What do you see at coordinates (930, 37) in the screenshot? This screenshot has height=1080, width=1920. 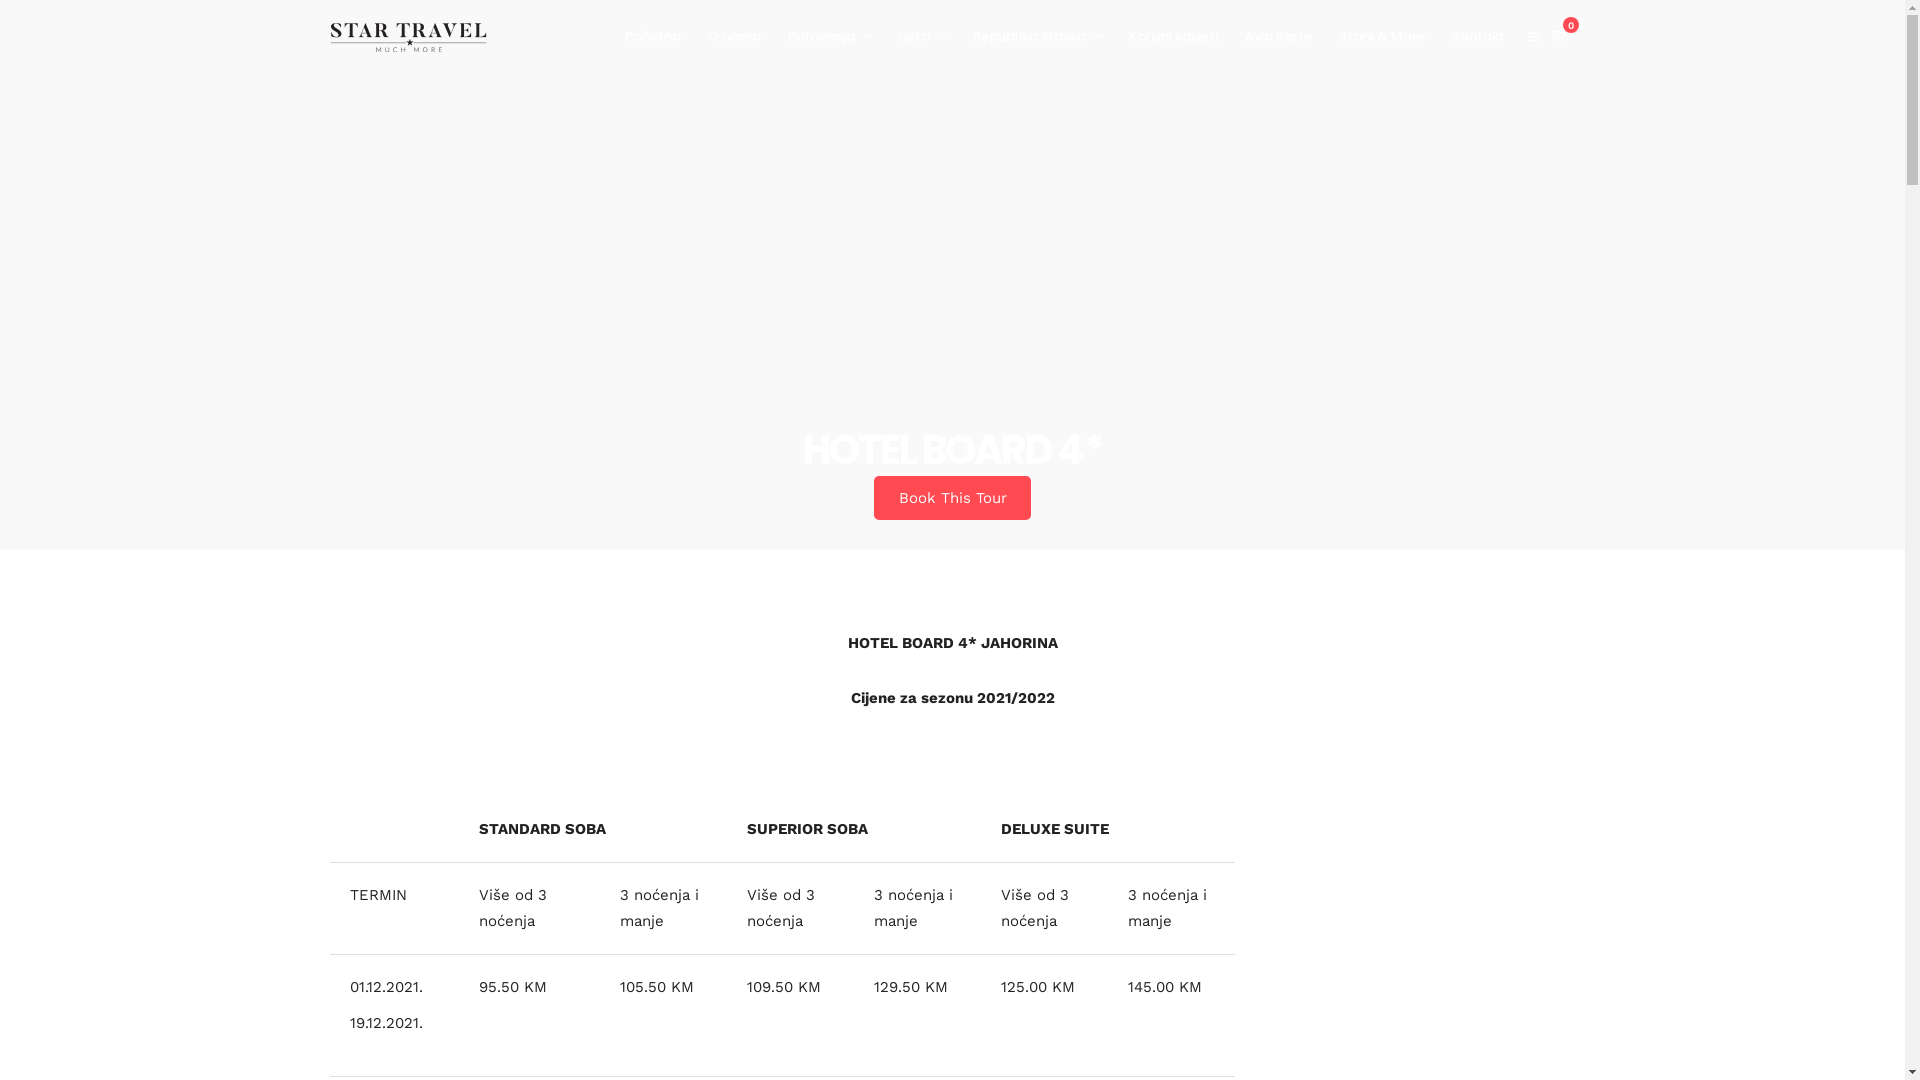 I see `Ljeto` at bounding box center [930, 37].